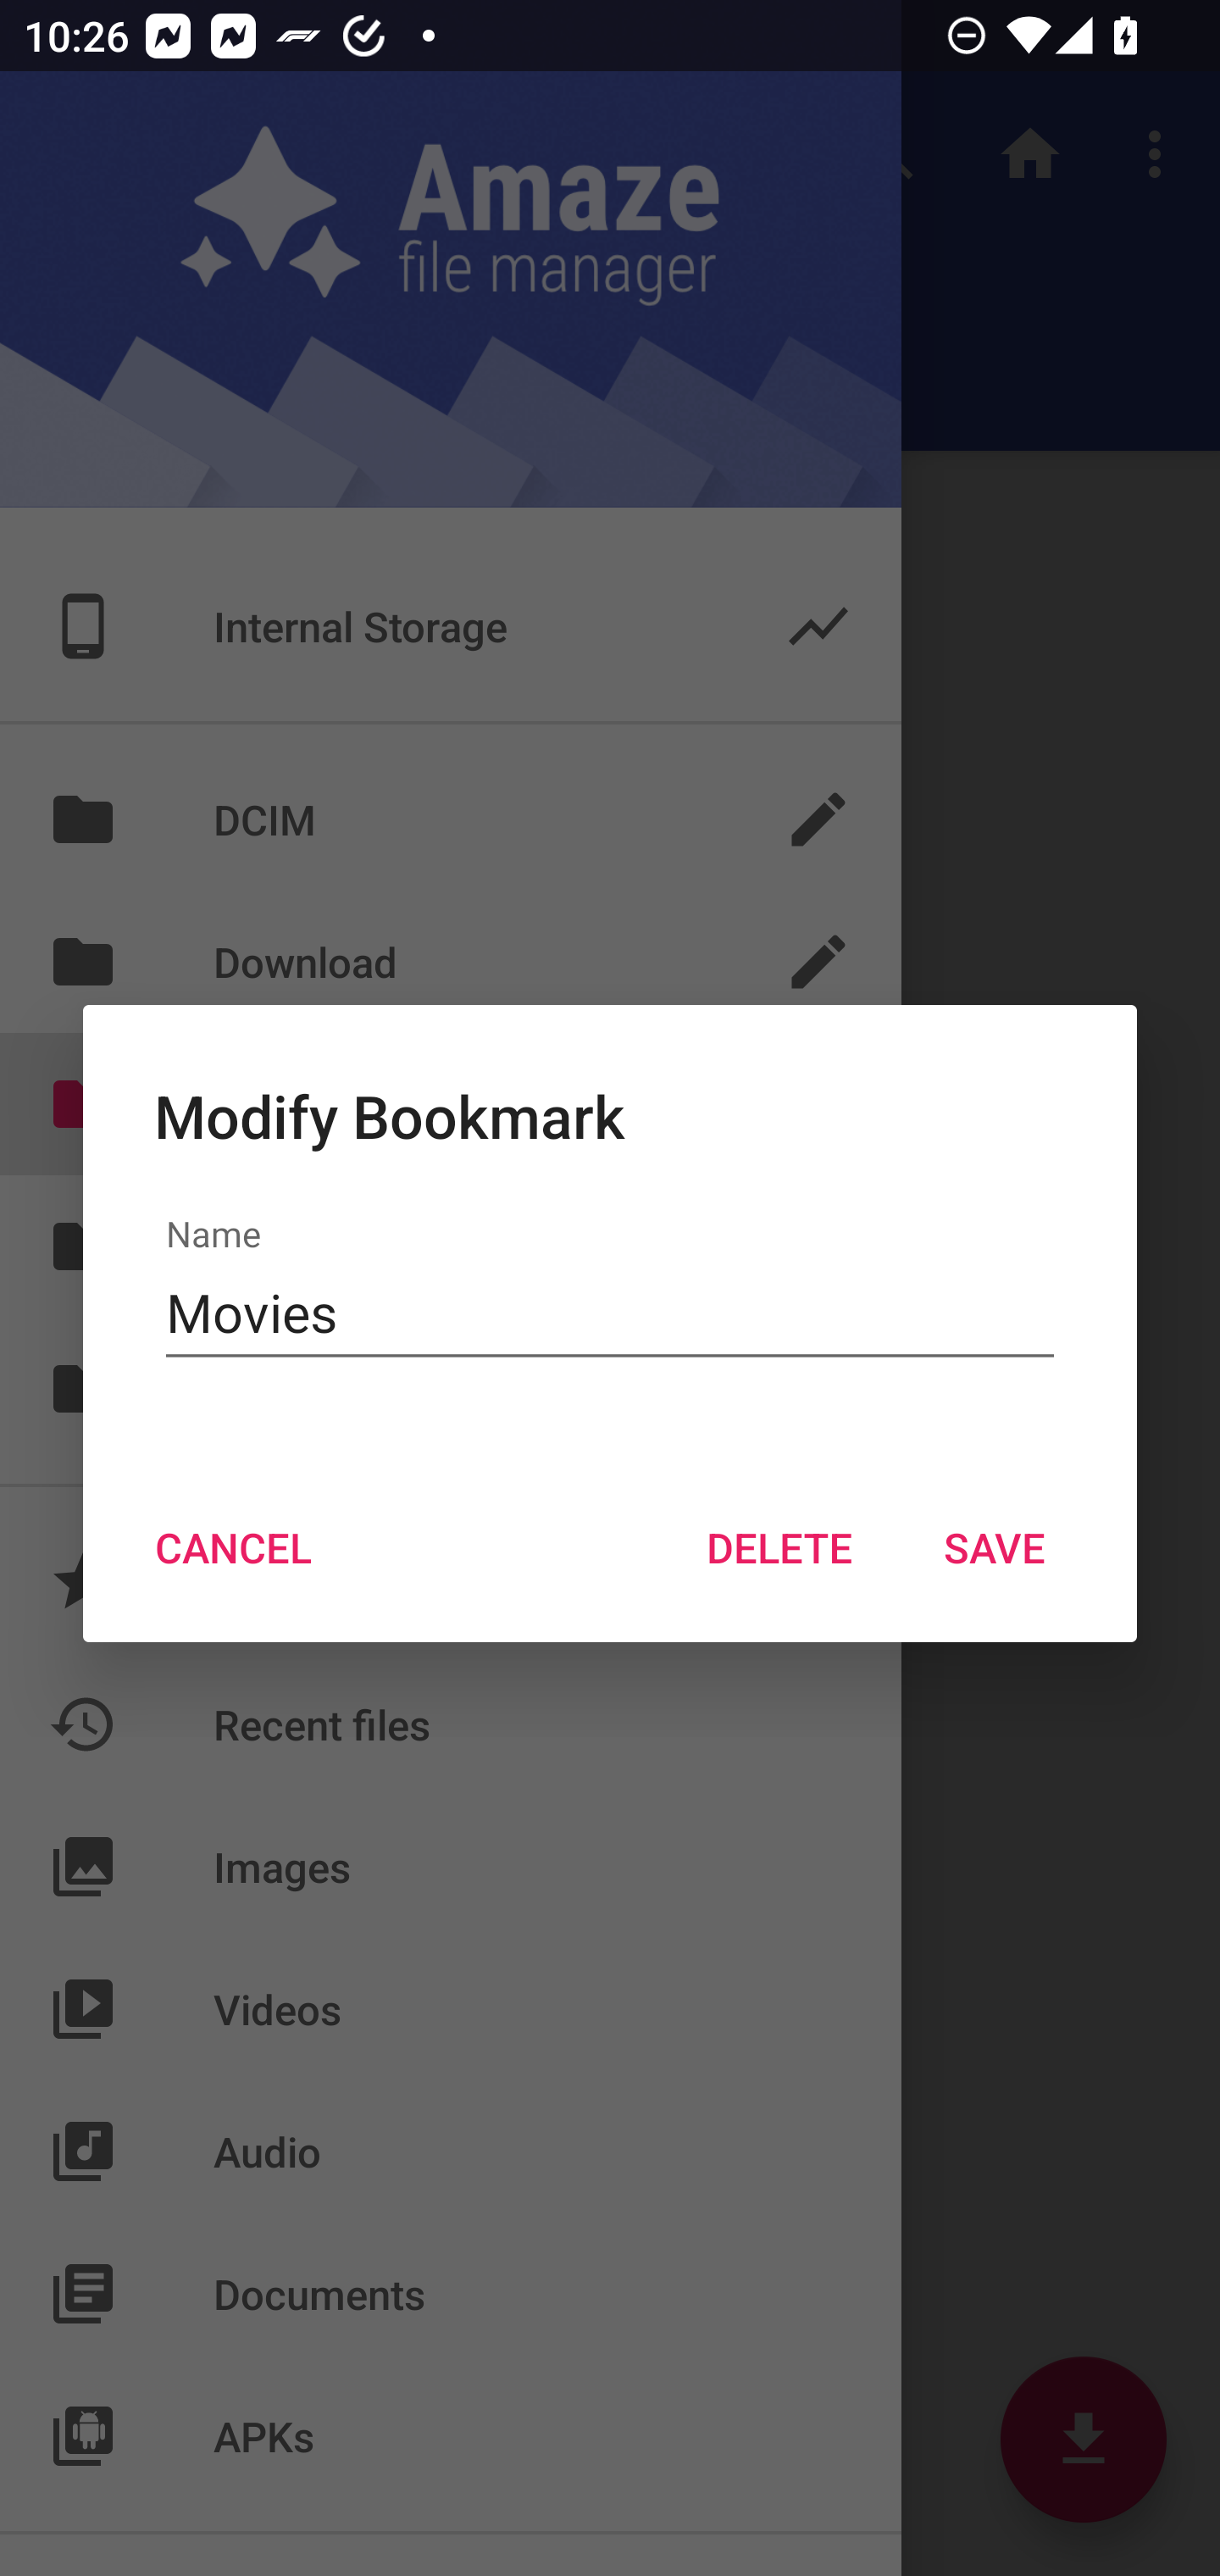 Image resolution: width=1220 pixels, height=2576 pixels. I want to click on Movies, so click(610, 1313).